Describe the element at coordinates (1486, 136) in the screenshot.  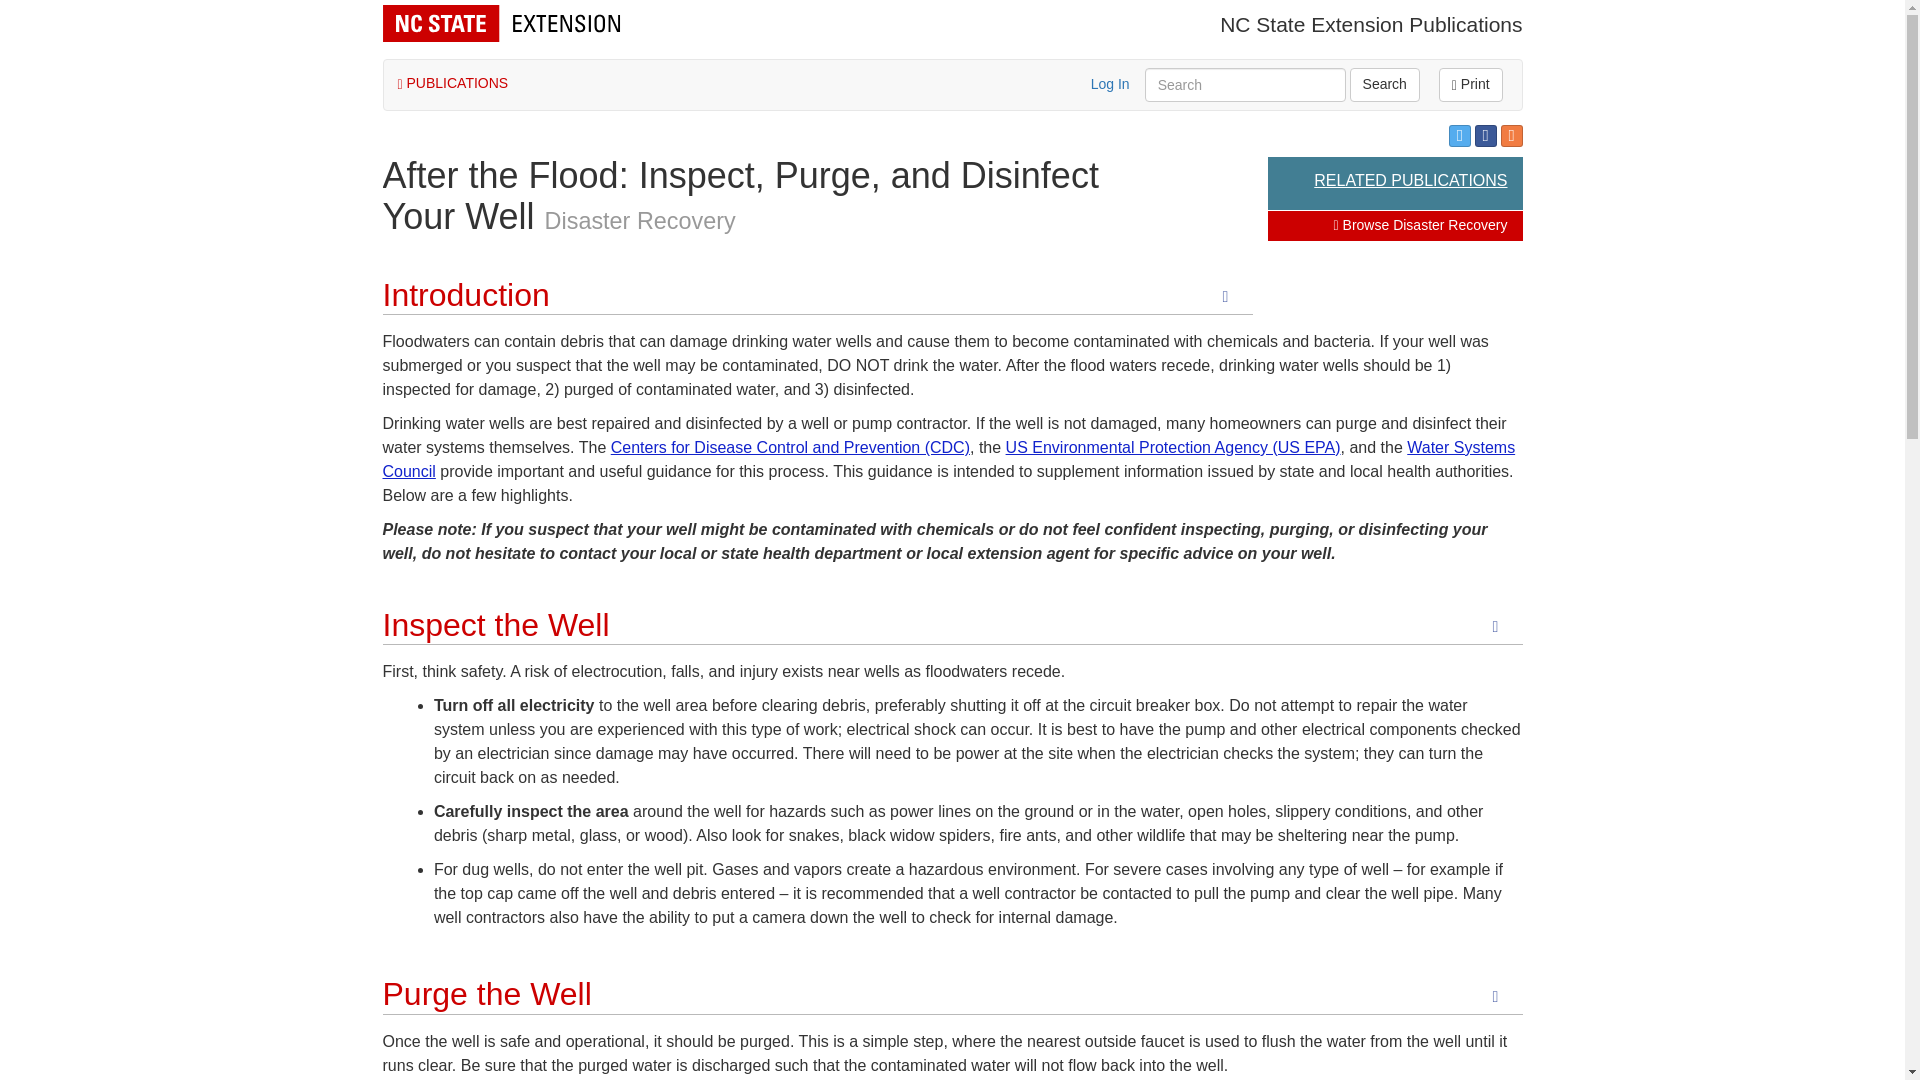
I see `Share on Facebook` at that location.